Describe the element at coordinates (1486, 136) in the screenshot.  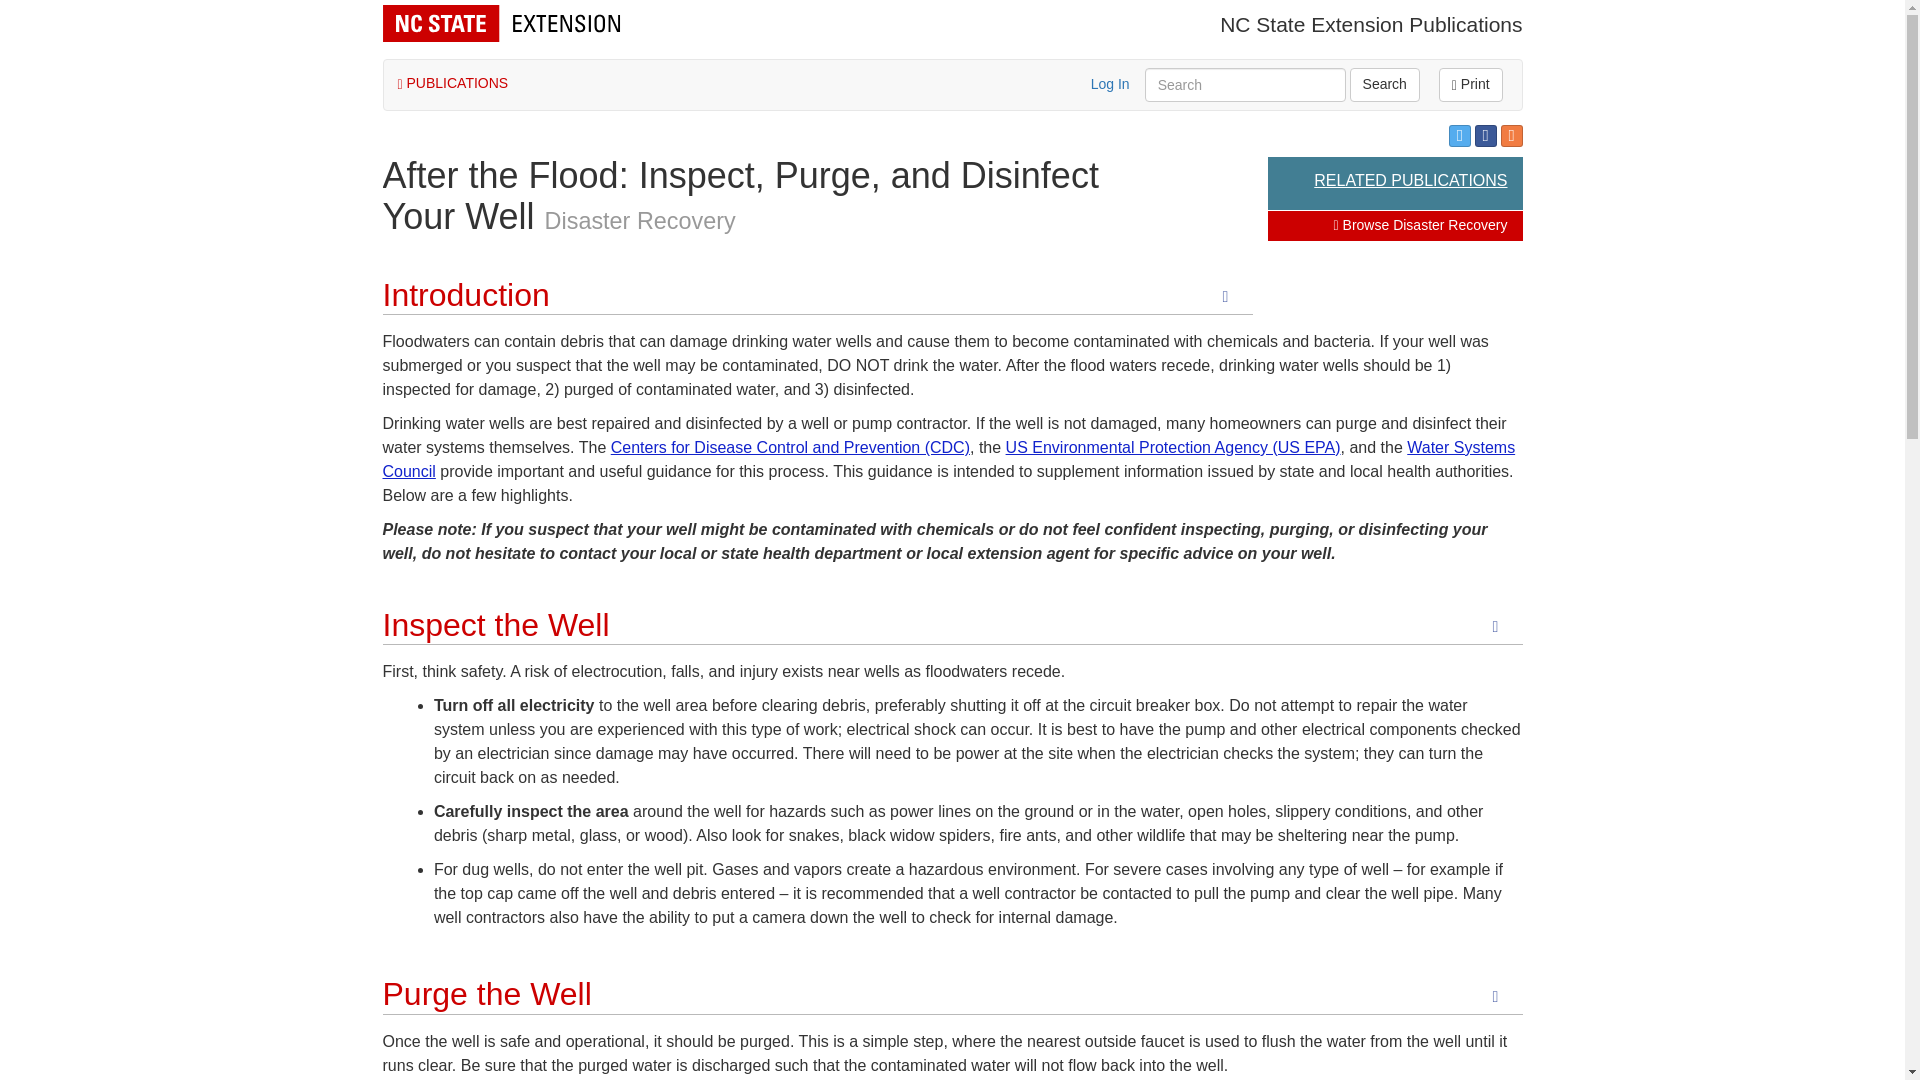
I see `Share on Facebook` at that location.